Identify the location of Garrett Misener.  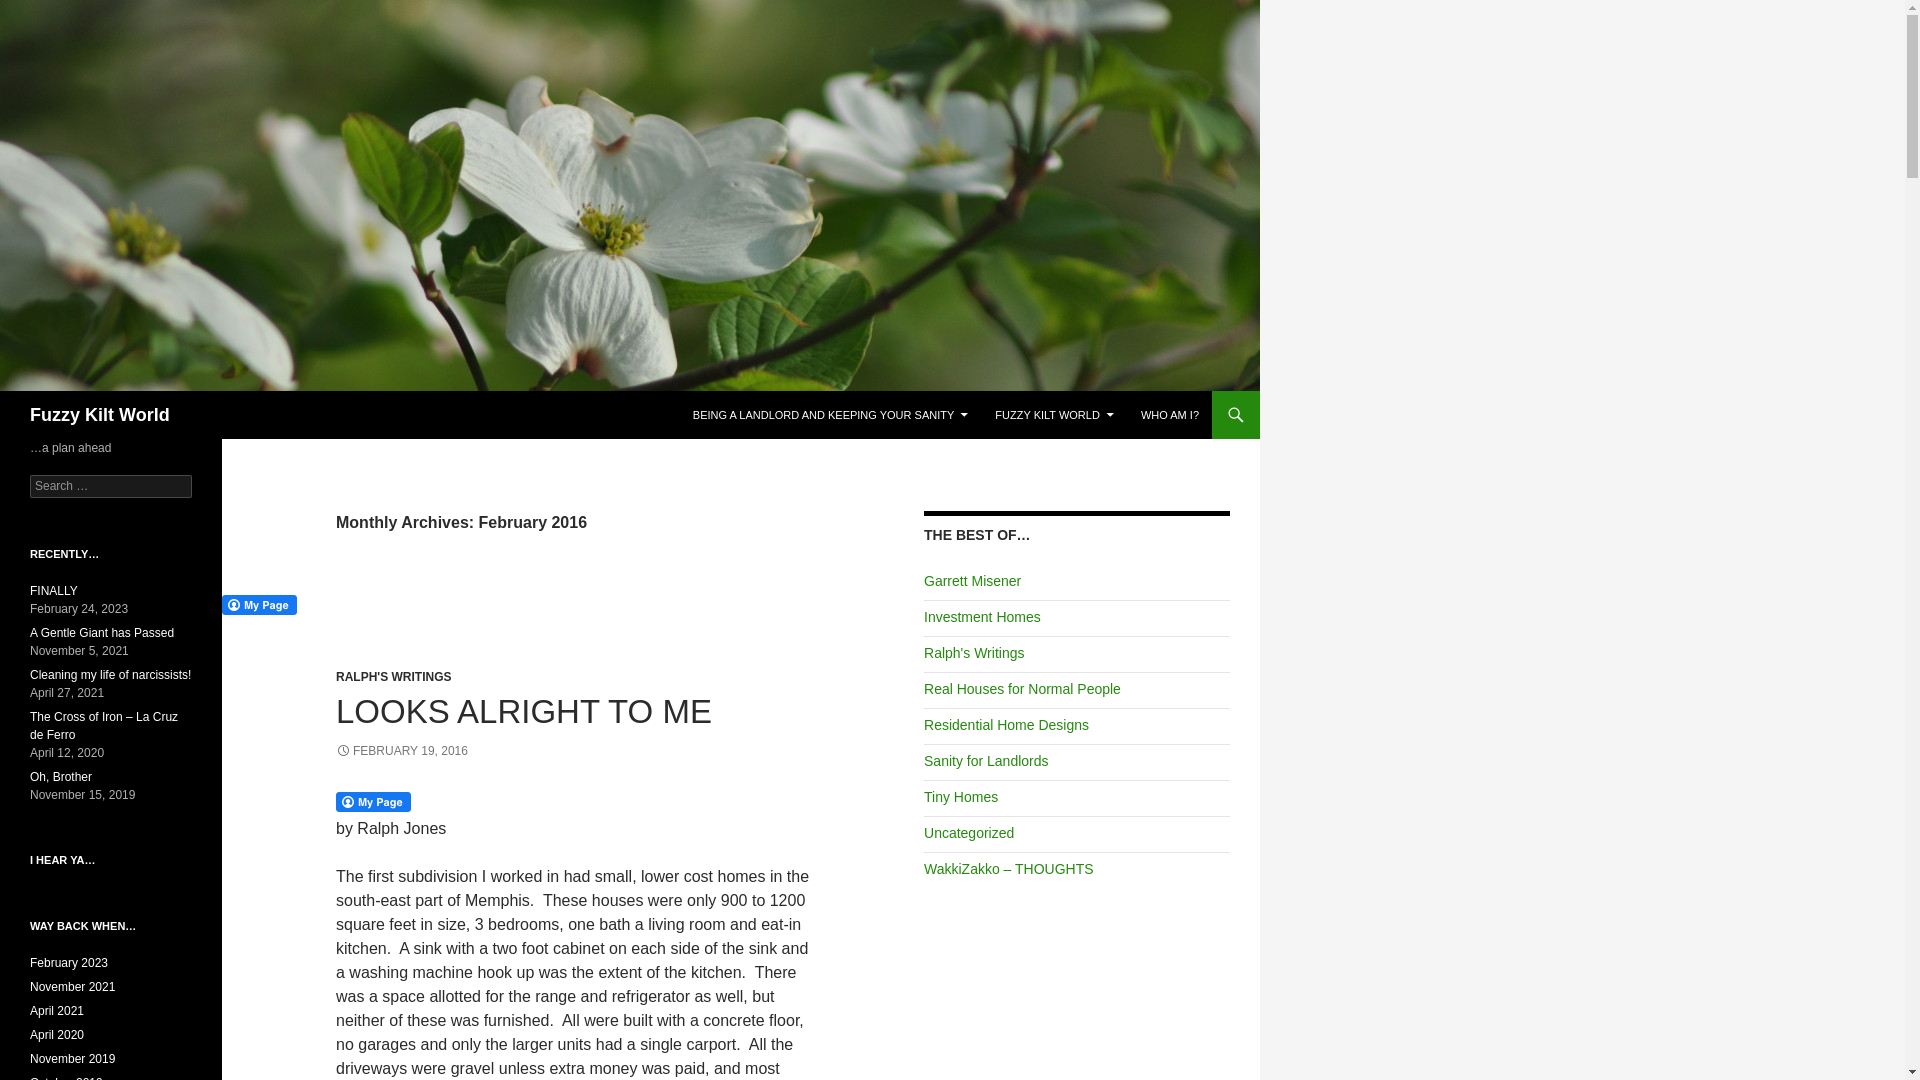
(972, 580).